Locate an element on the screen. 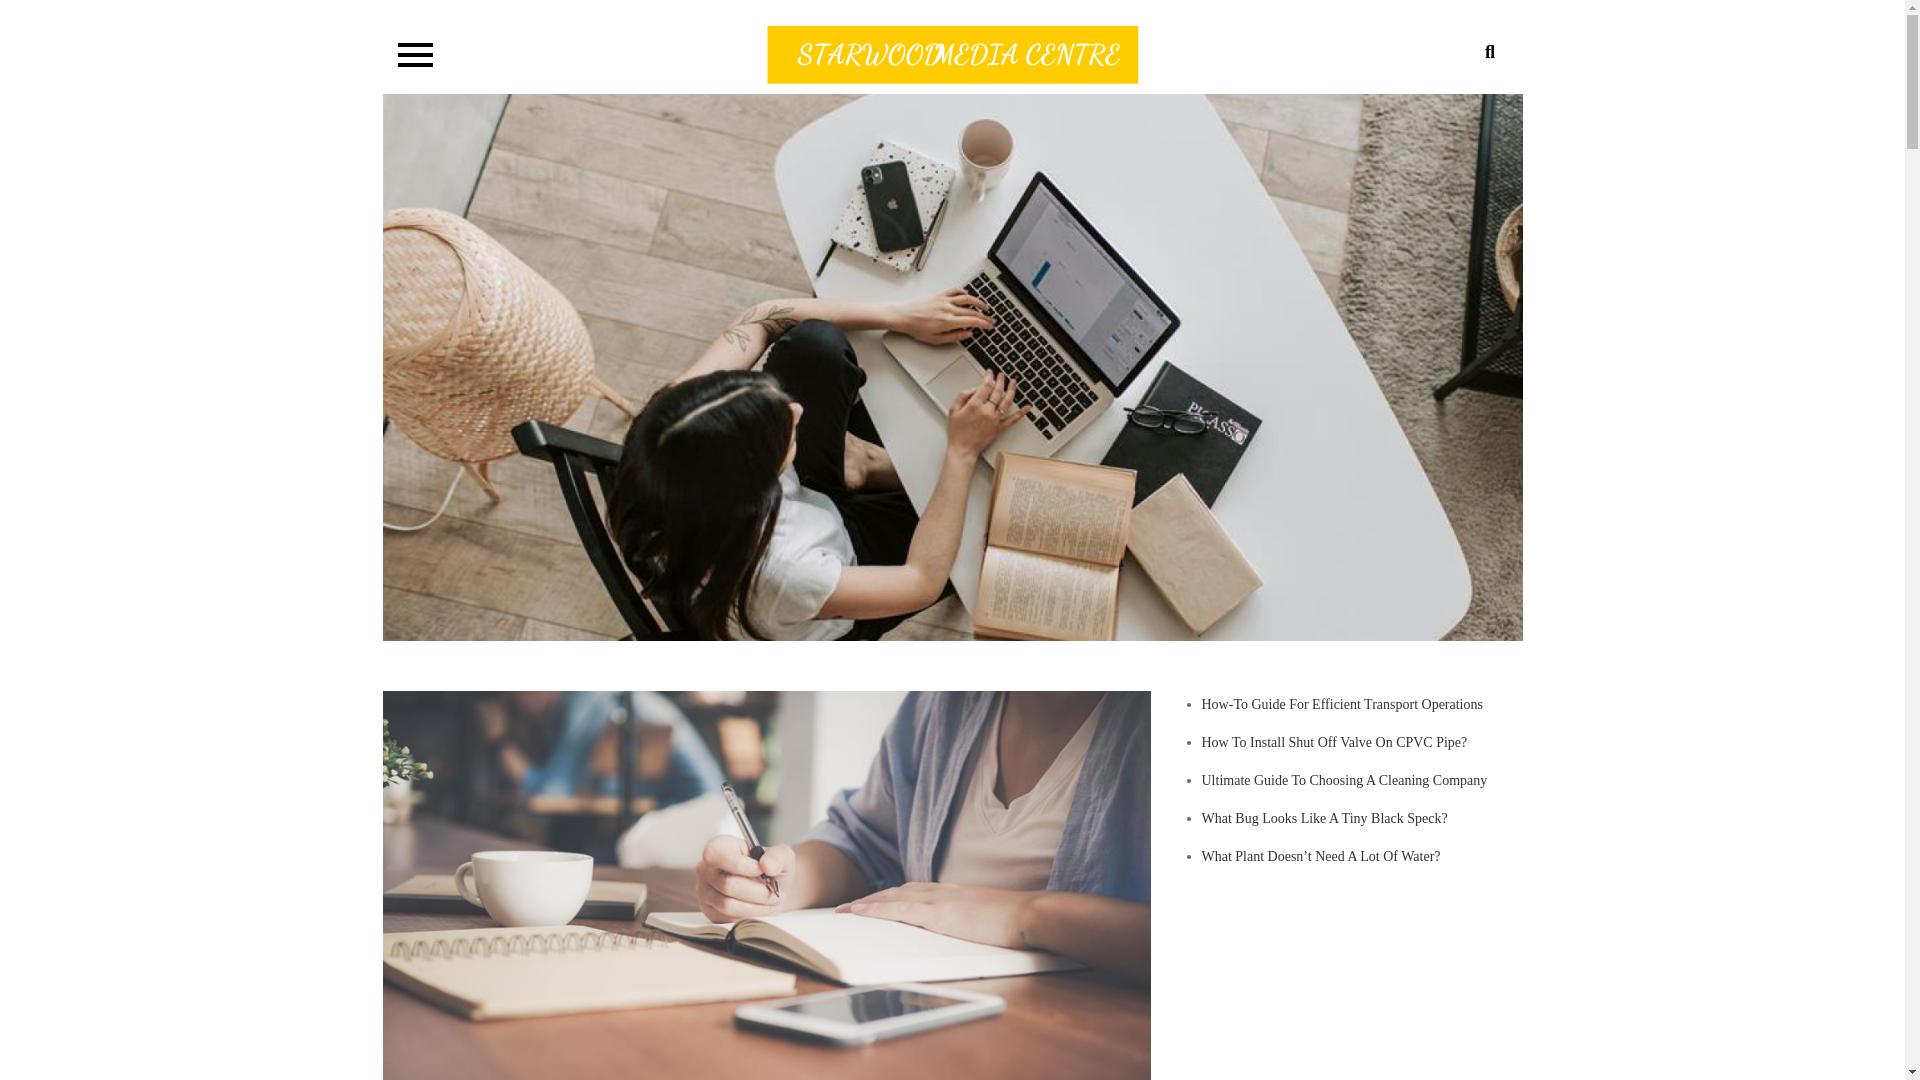 The height and width of the screenshot is (1080, 1920). What Bug Looks Like A Tiny Black Speck? is located at coordinates (1324, 818).